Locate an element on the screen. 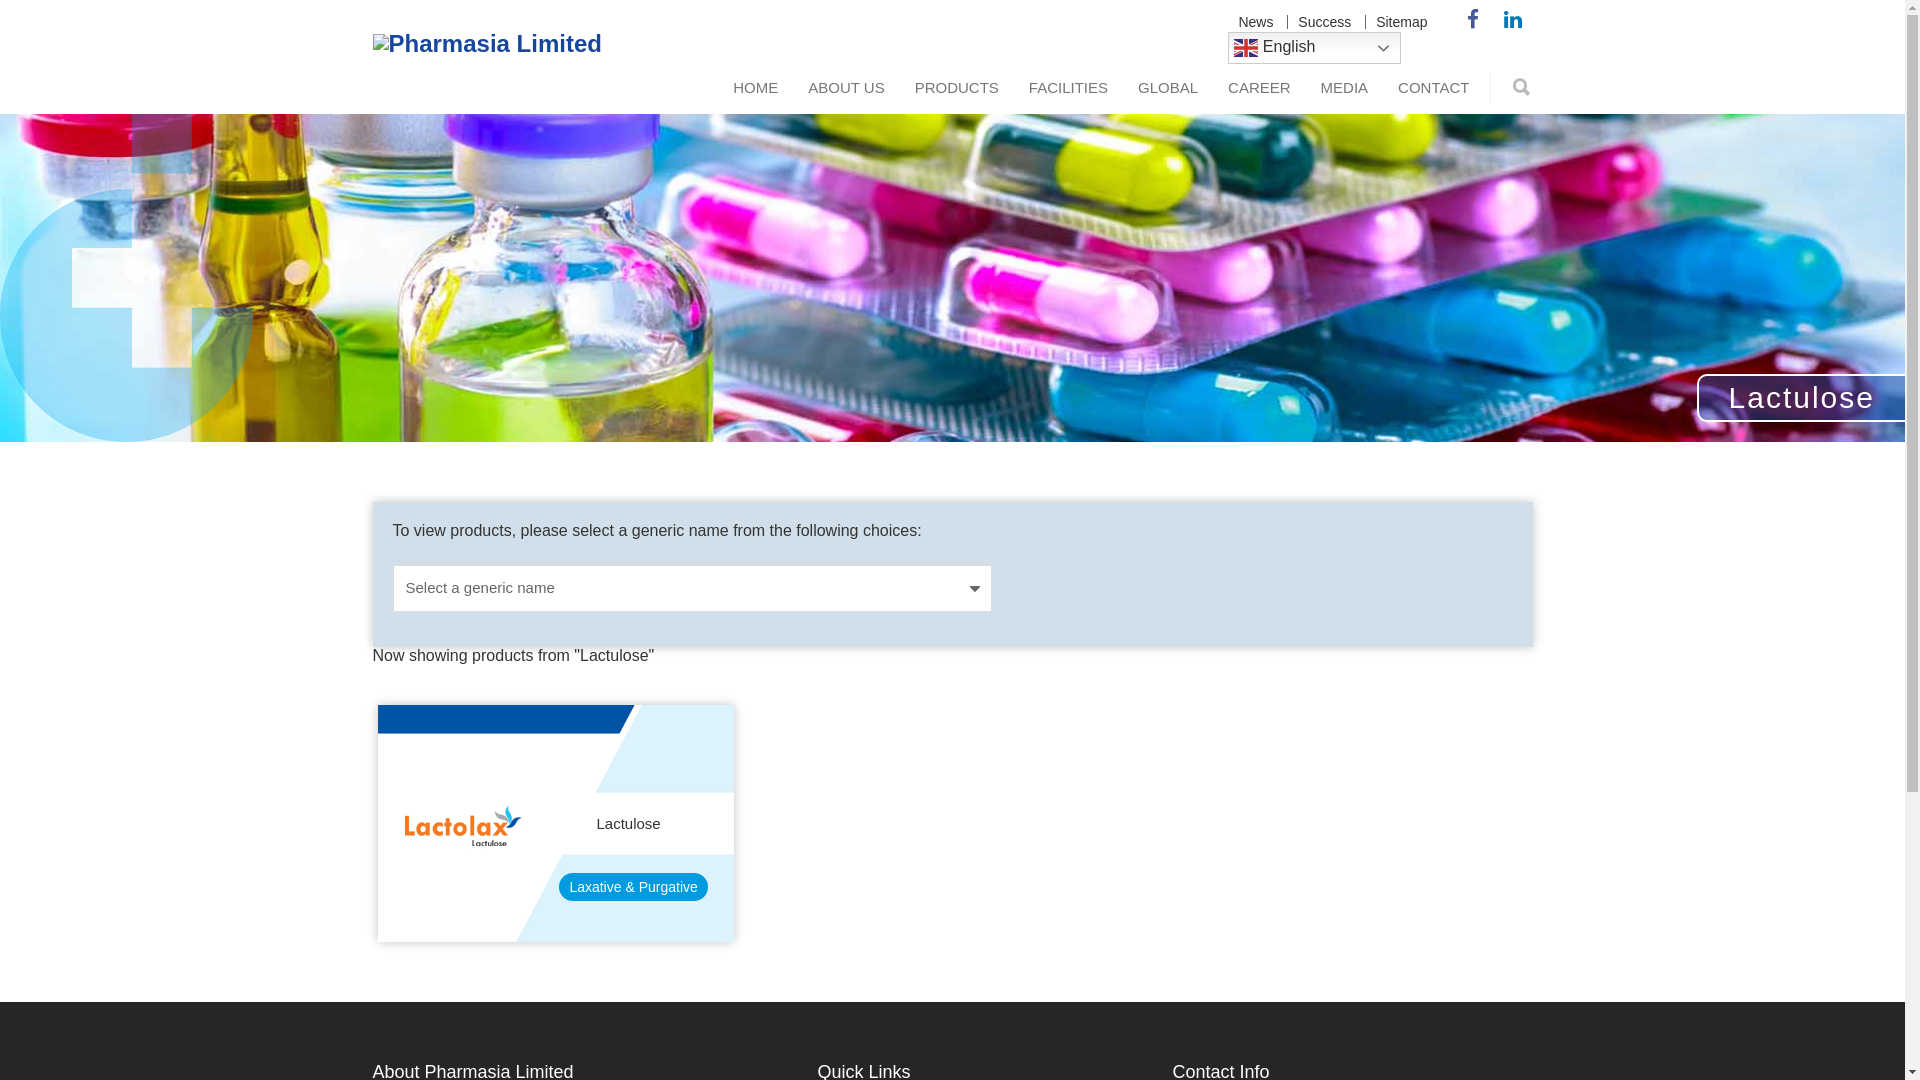 The width and height of the screenshot is (1920, 1080). Facebook is located at coordinates (1472, 20).